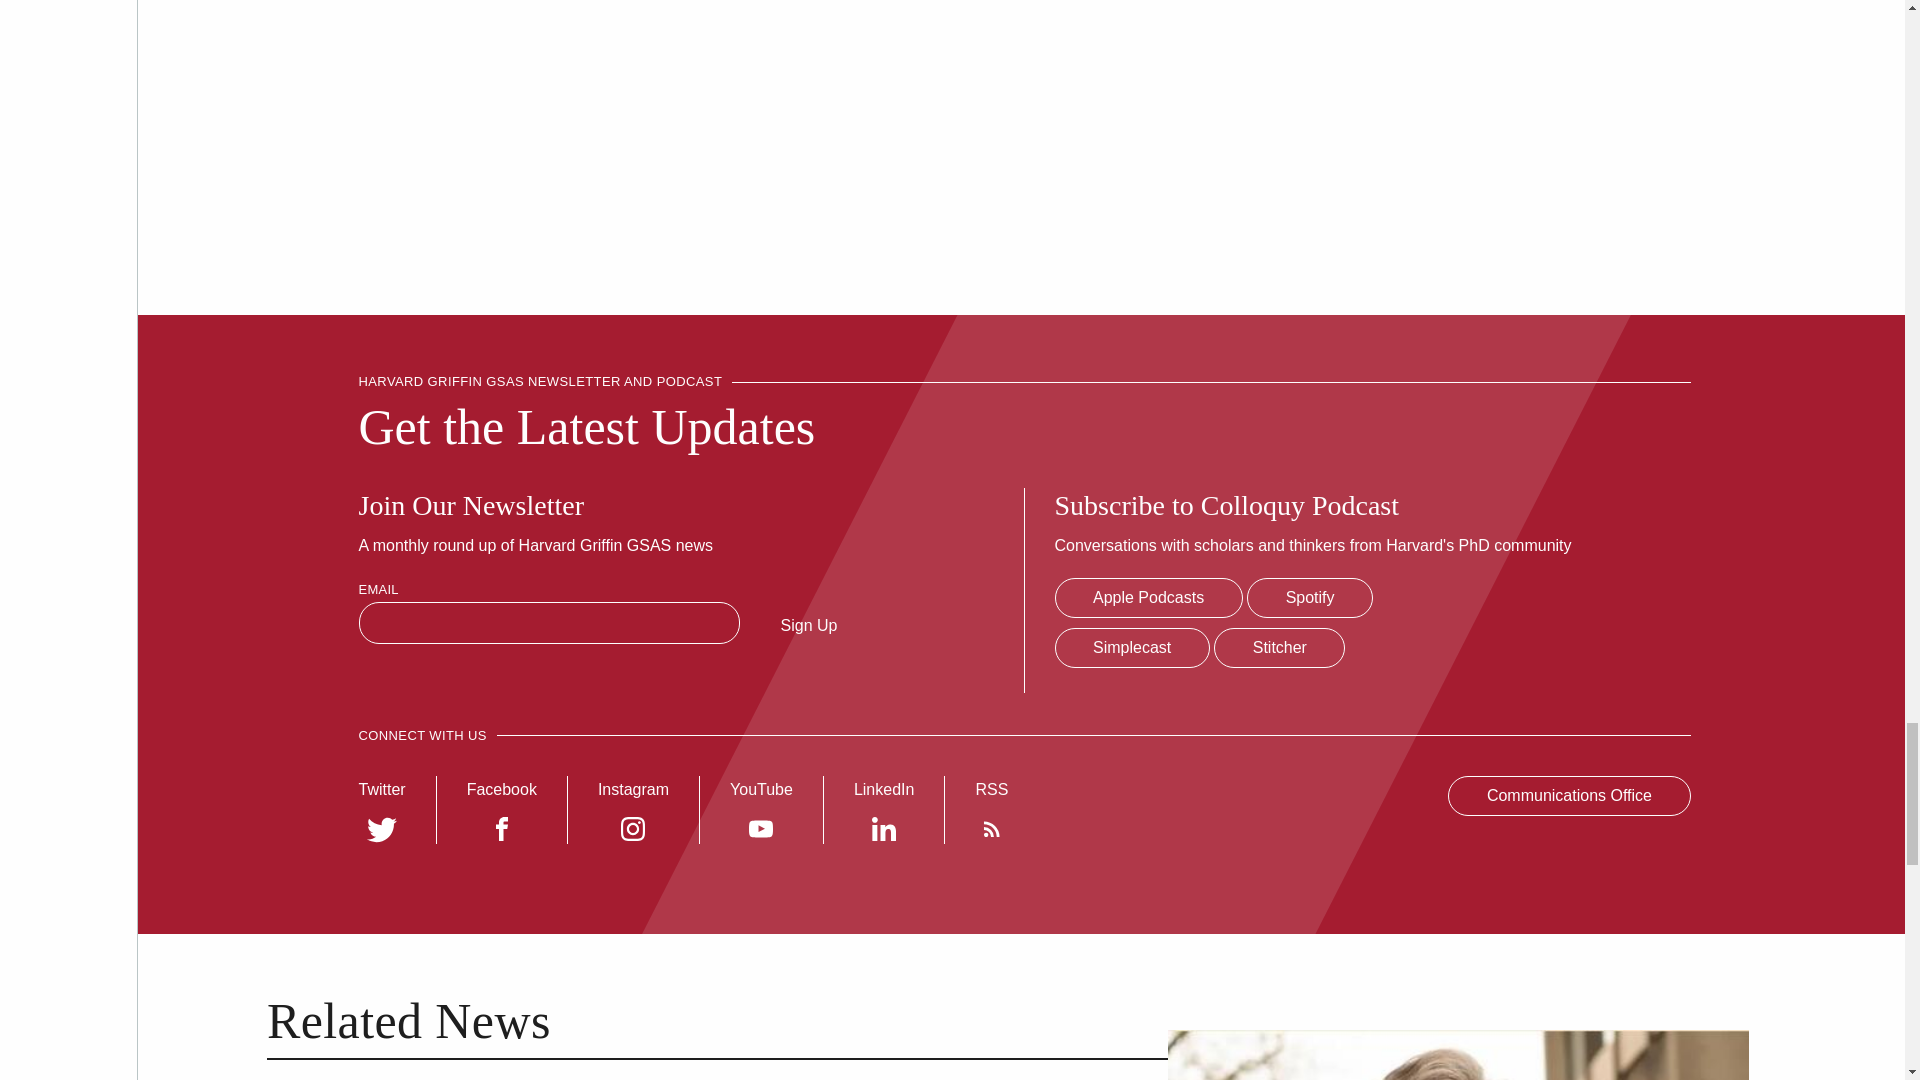 This screenshot has width=1920, height=1080. I want to click on Sign Up, so click(810, 624).